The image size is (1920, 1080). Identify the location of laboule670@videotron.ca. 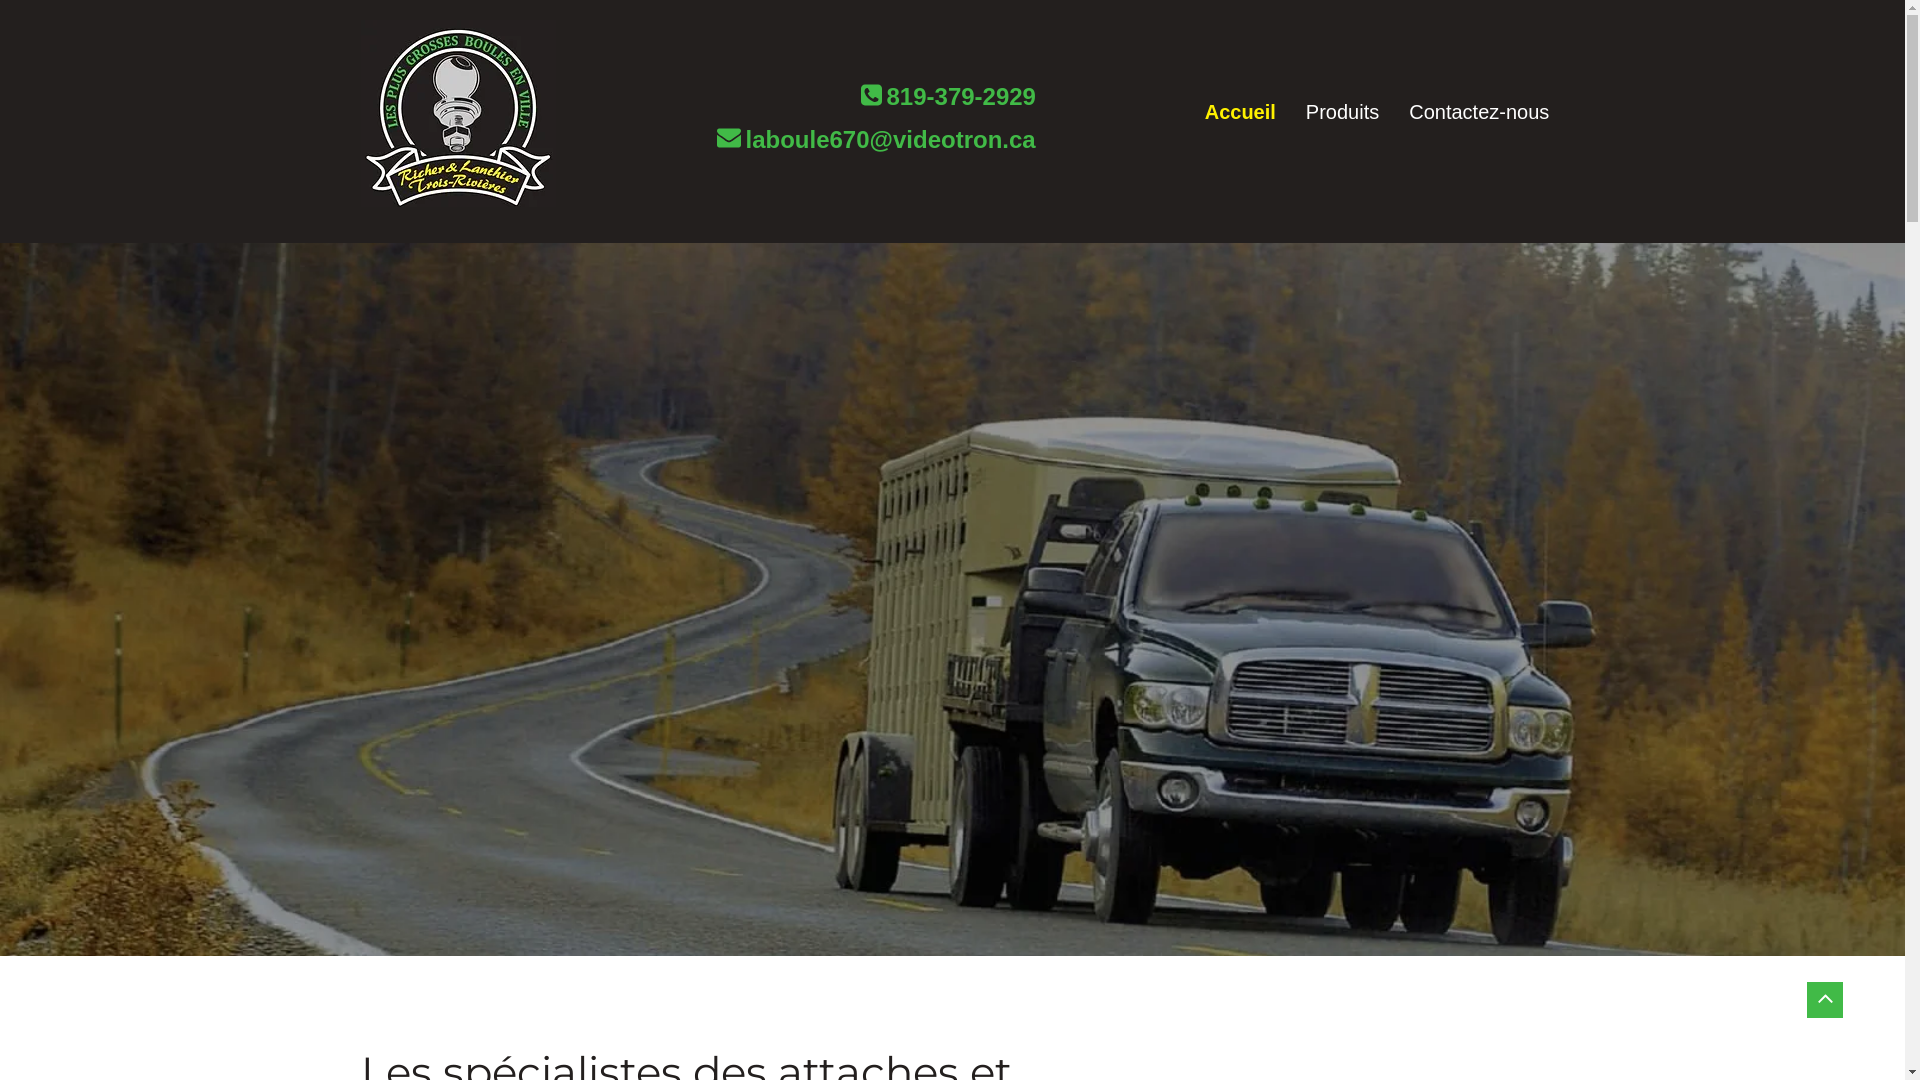
(891, 144).